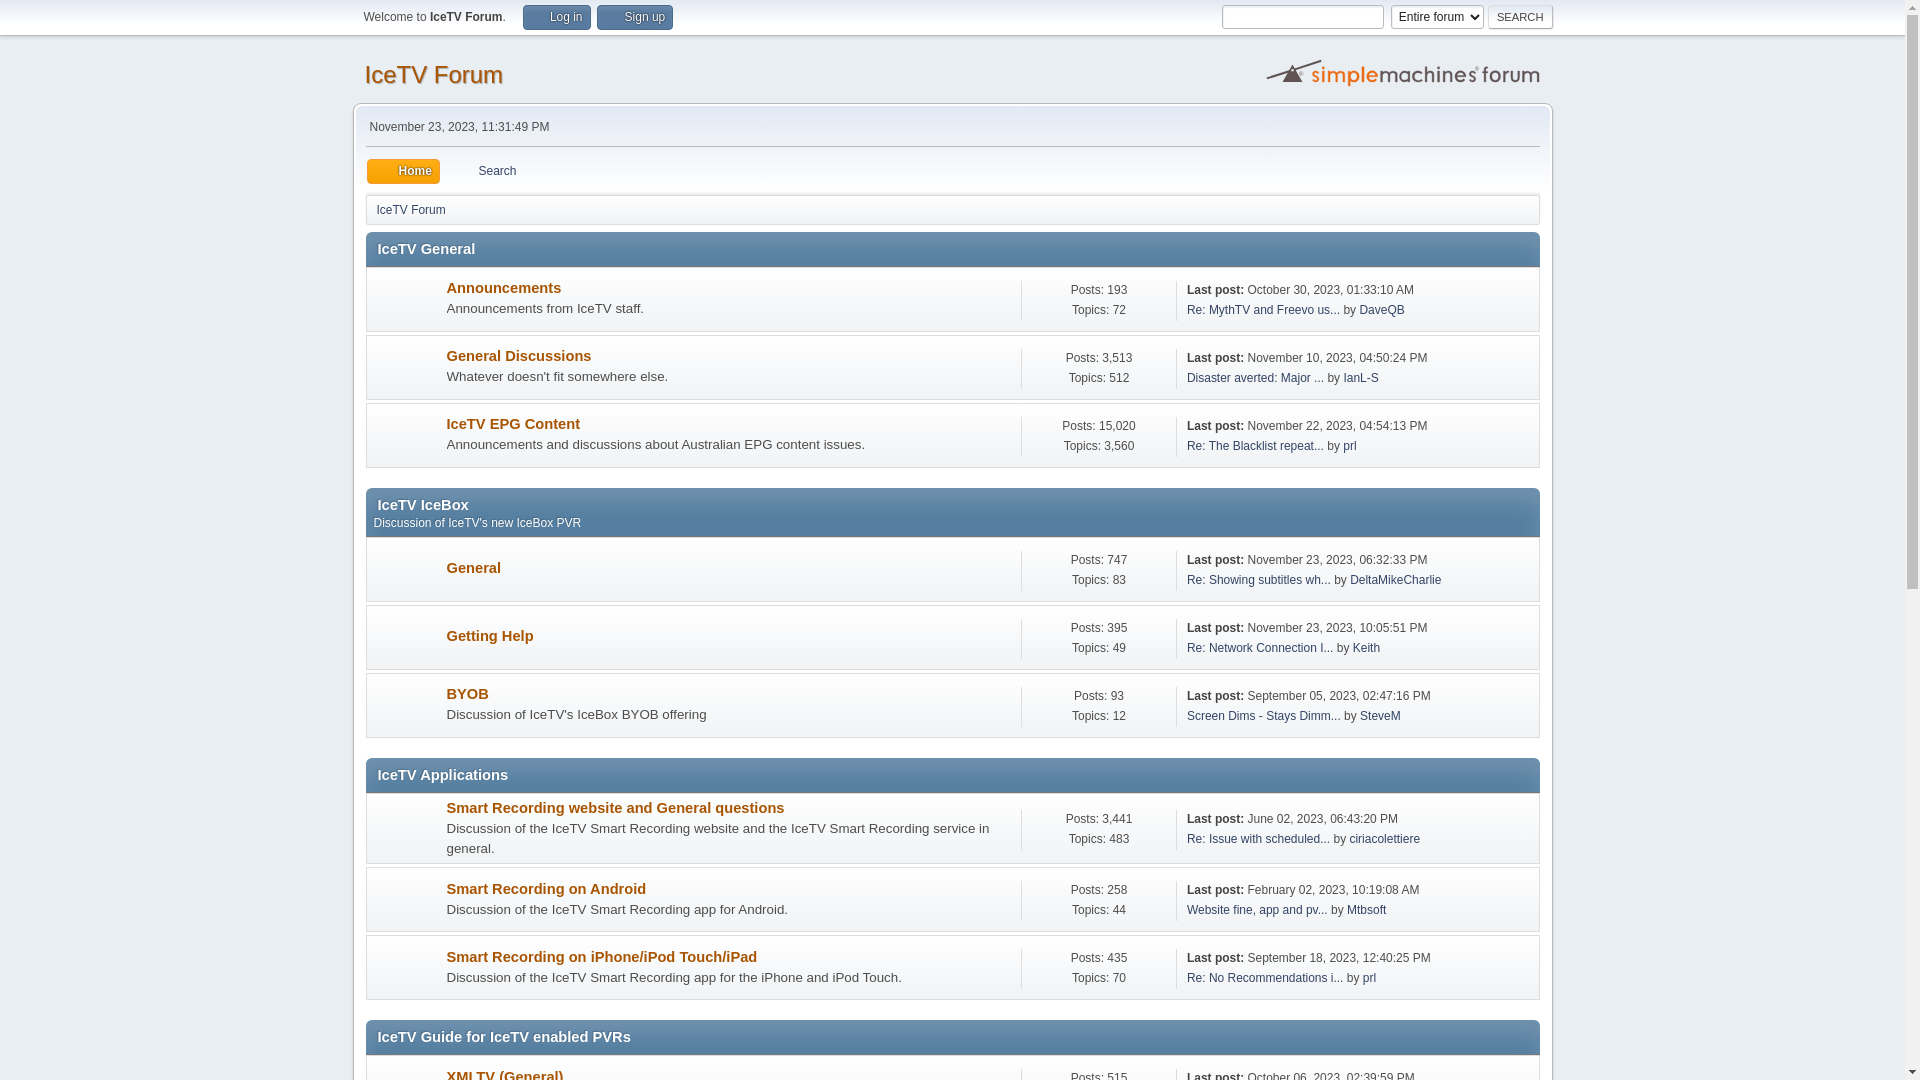 Image resolution: width=1920 pixels, height=1080 pixels. I want to click on Search, so click(485, 172).